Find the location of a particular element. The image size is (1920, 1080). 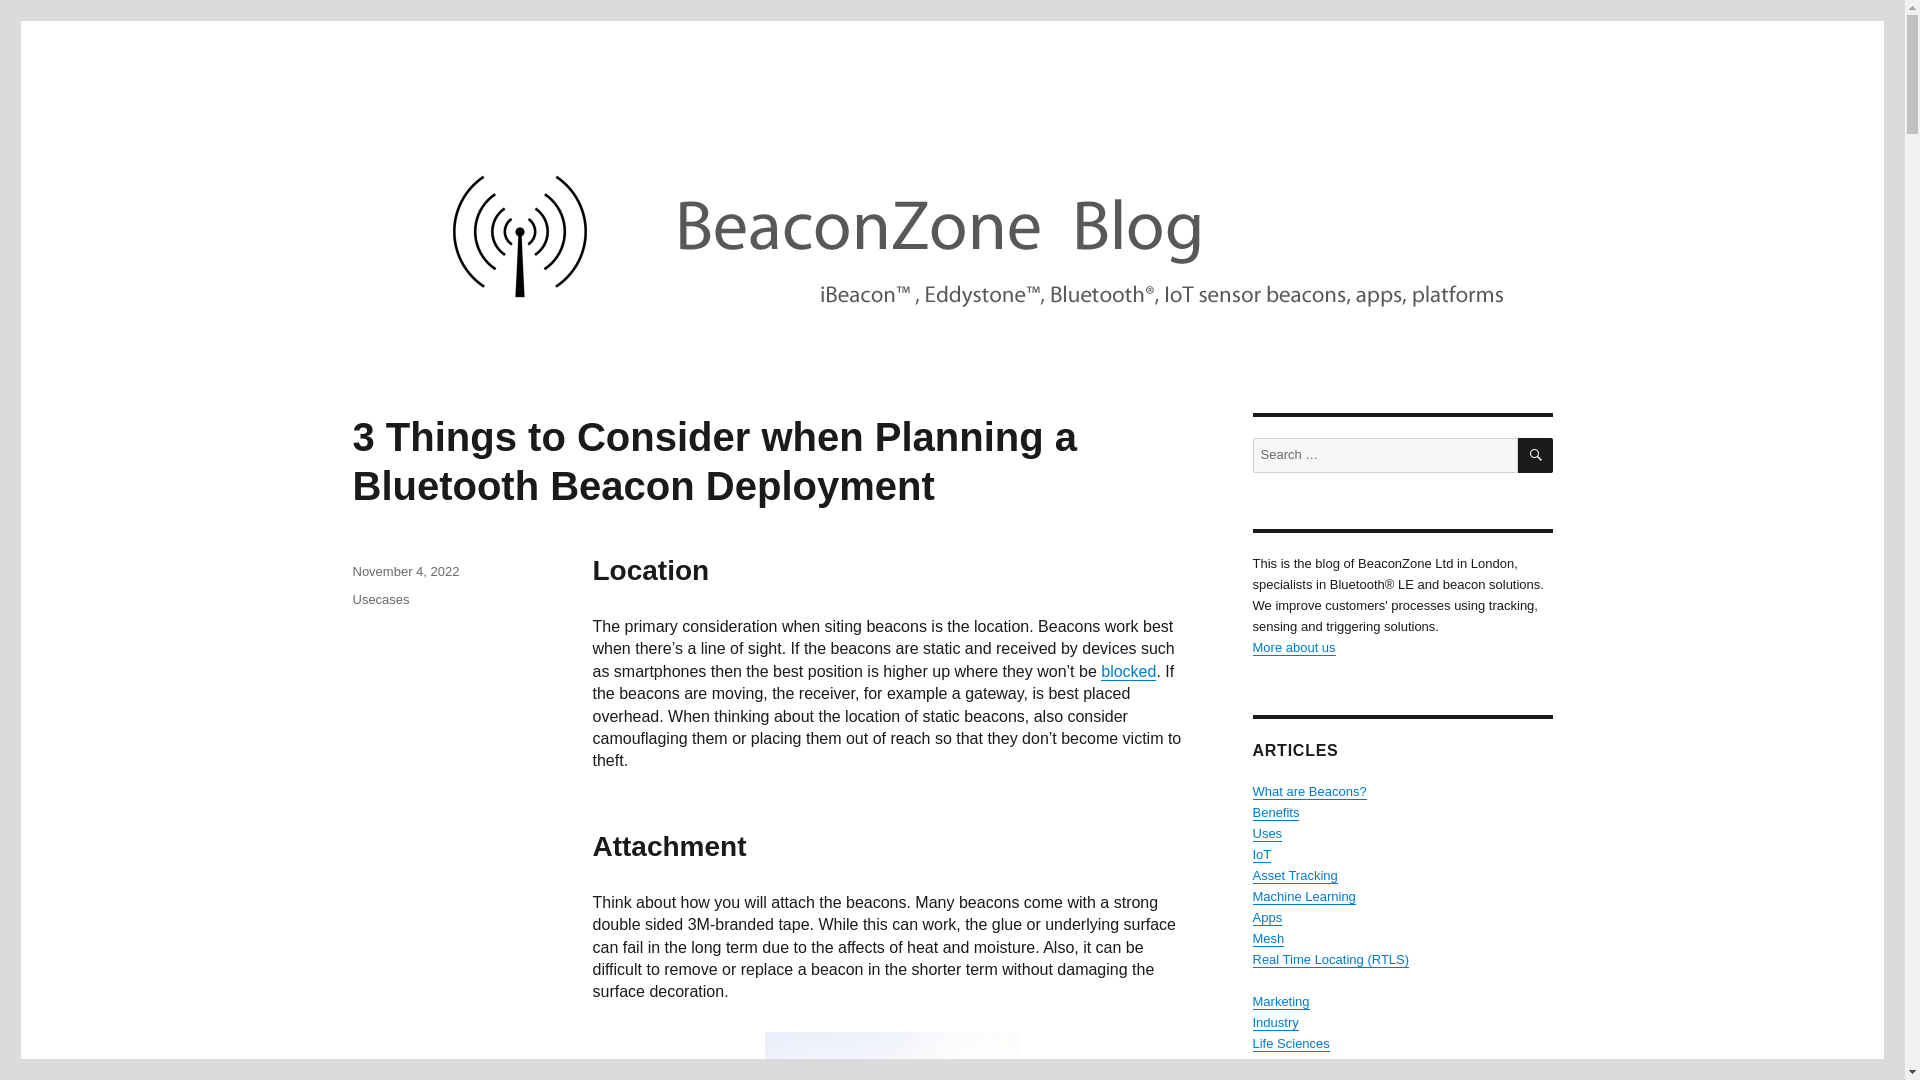

blocked is located at coordinates (1128, 672).